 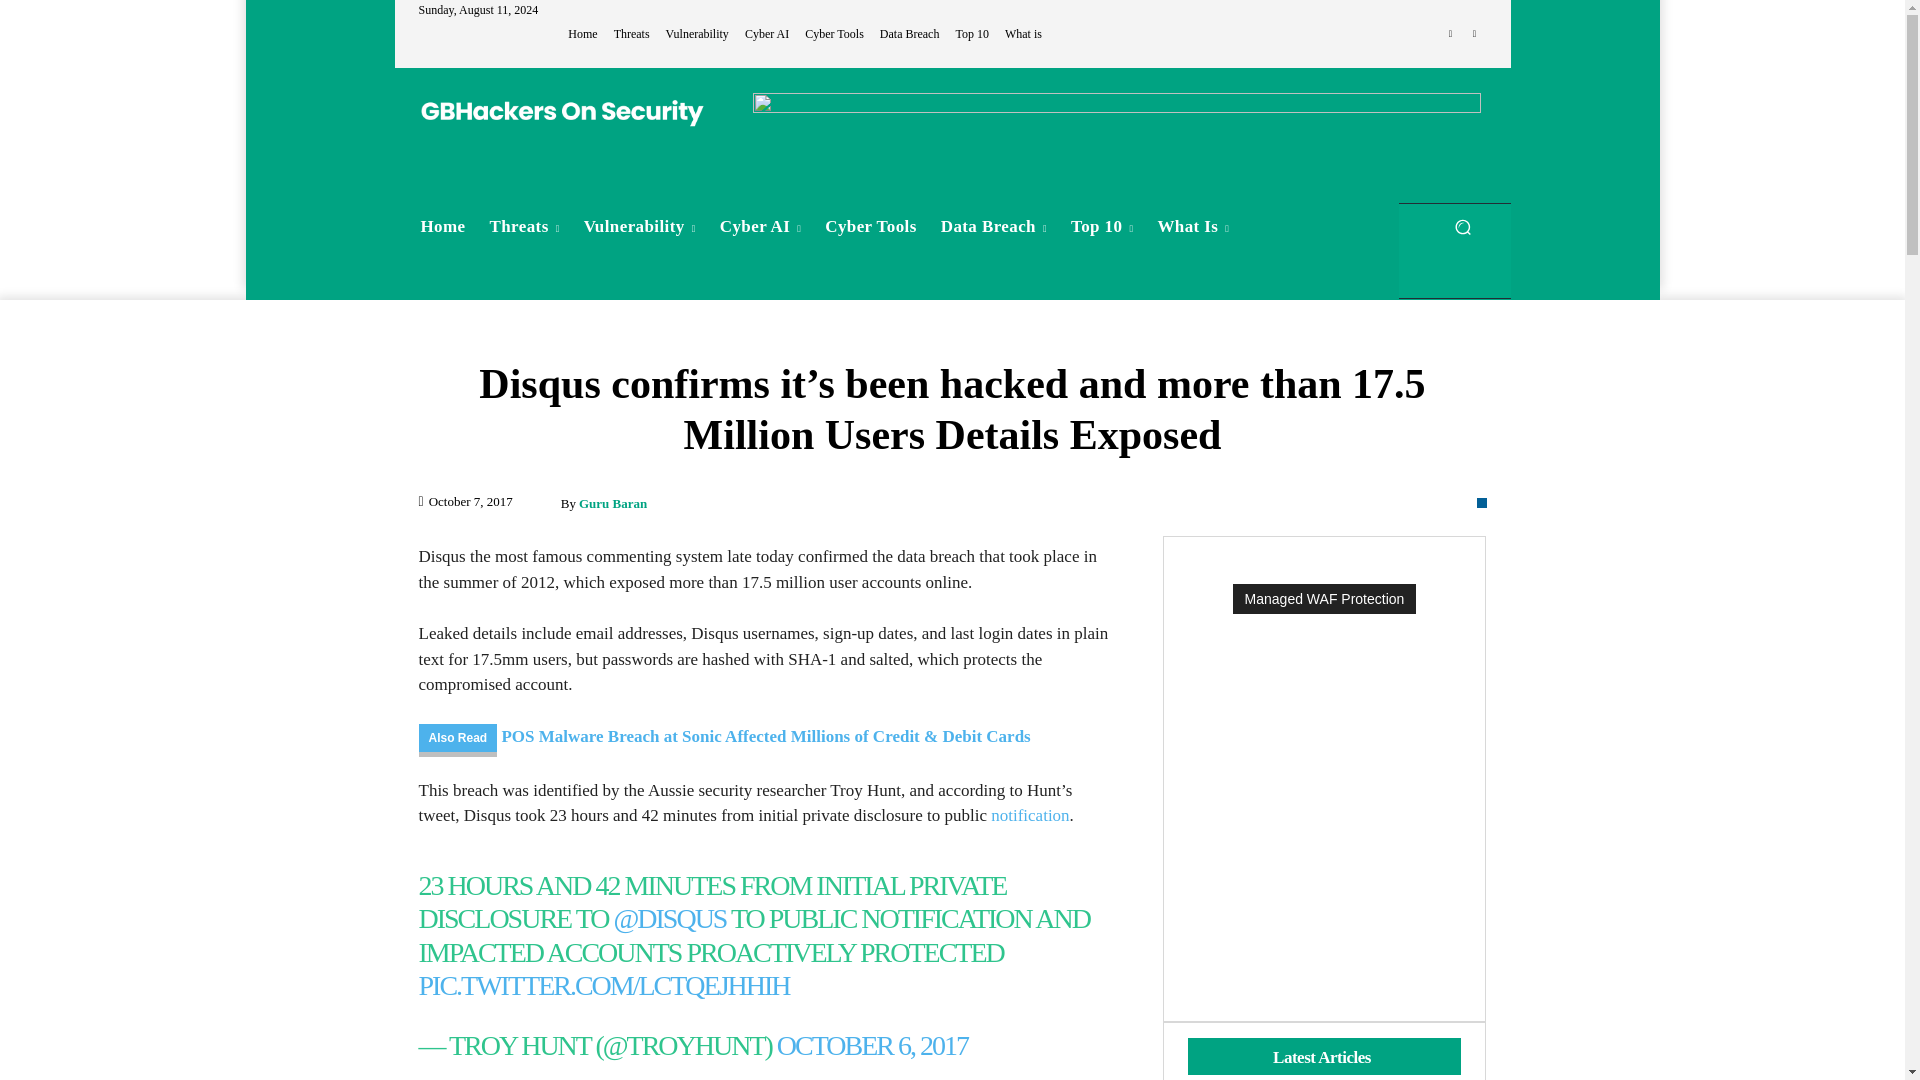 I want to click on Cyber Tools, so click(x=834, y=34).